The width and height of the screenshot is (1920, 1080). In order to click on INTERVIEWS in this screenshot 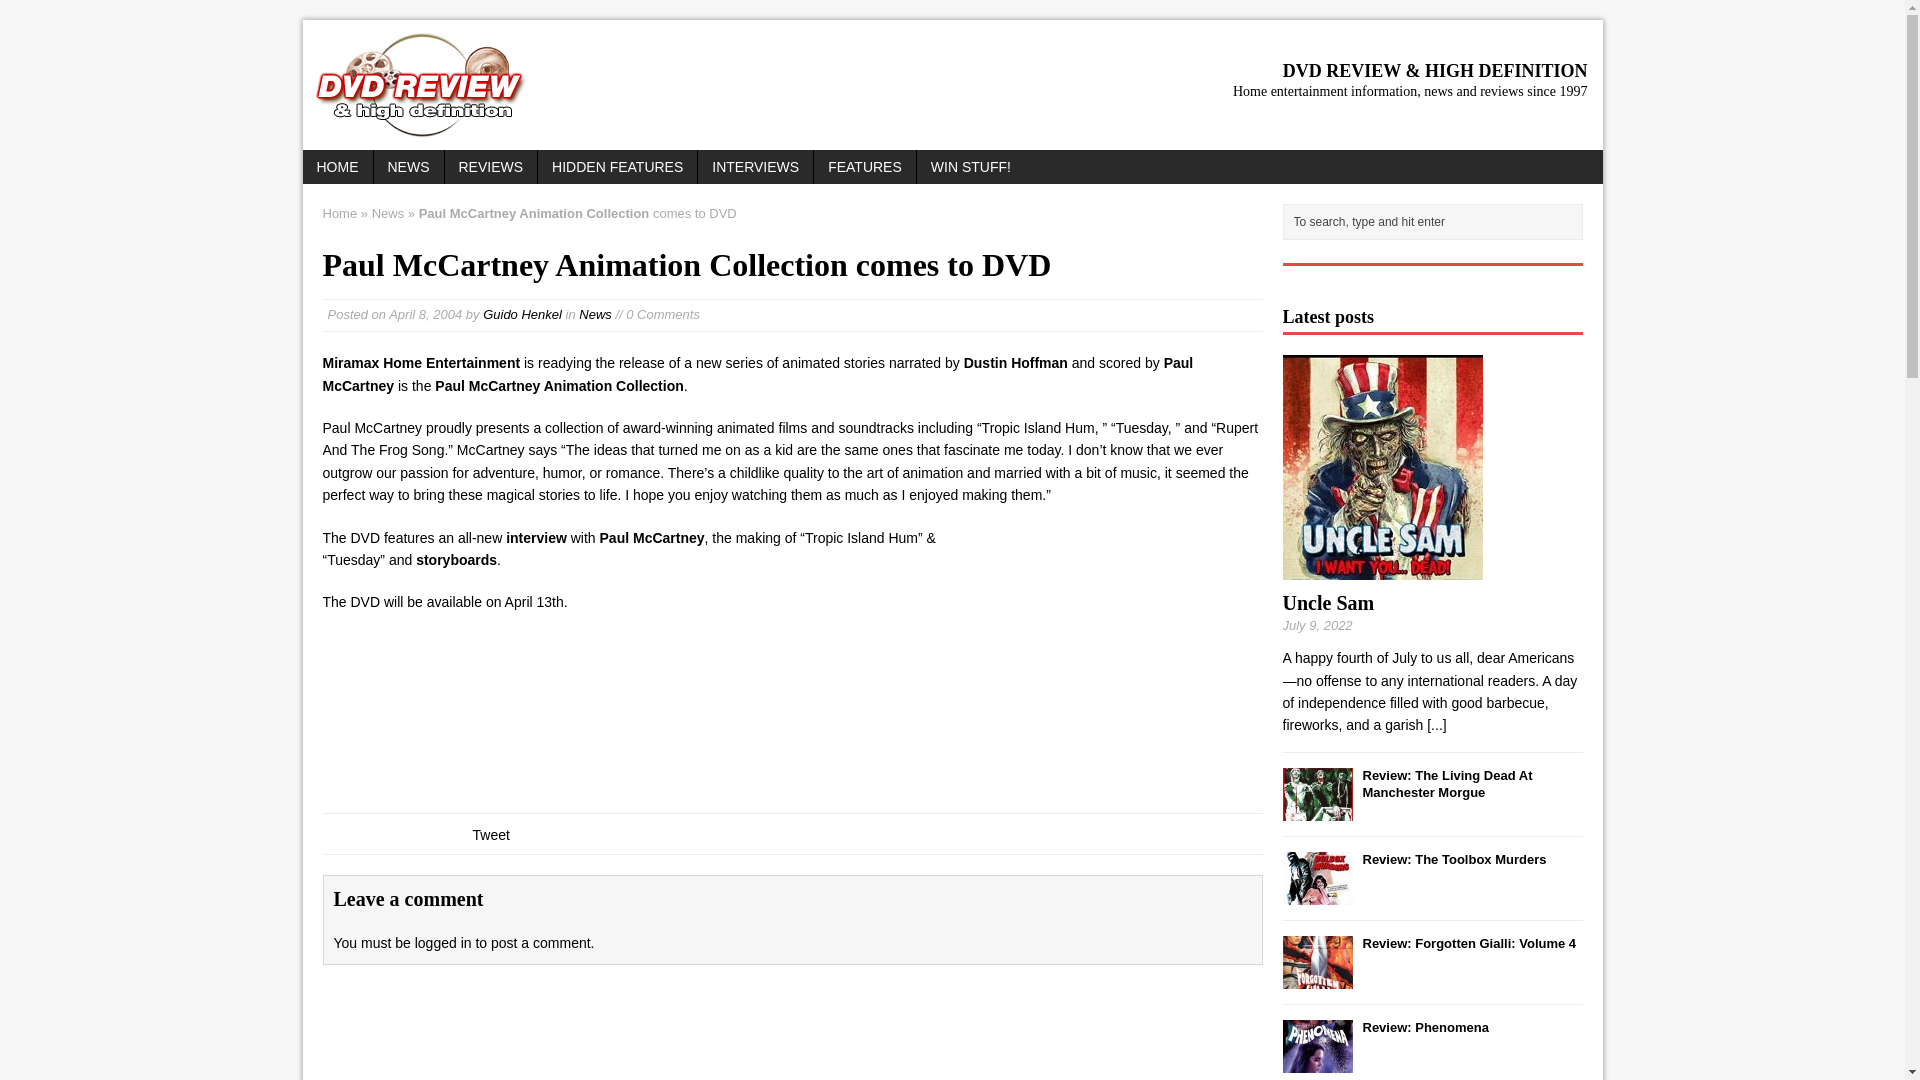, I will do `click(755, 166)`.